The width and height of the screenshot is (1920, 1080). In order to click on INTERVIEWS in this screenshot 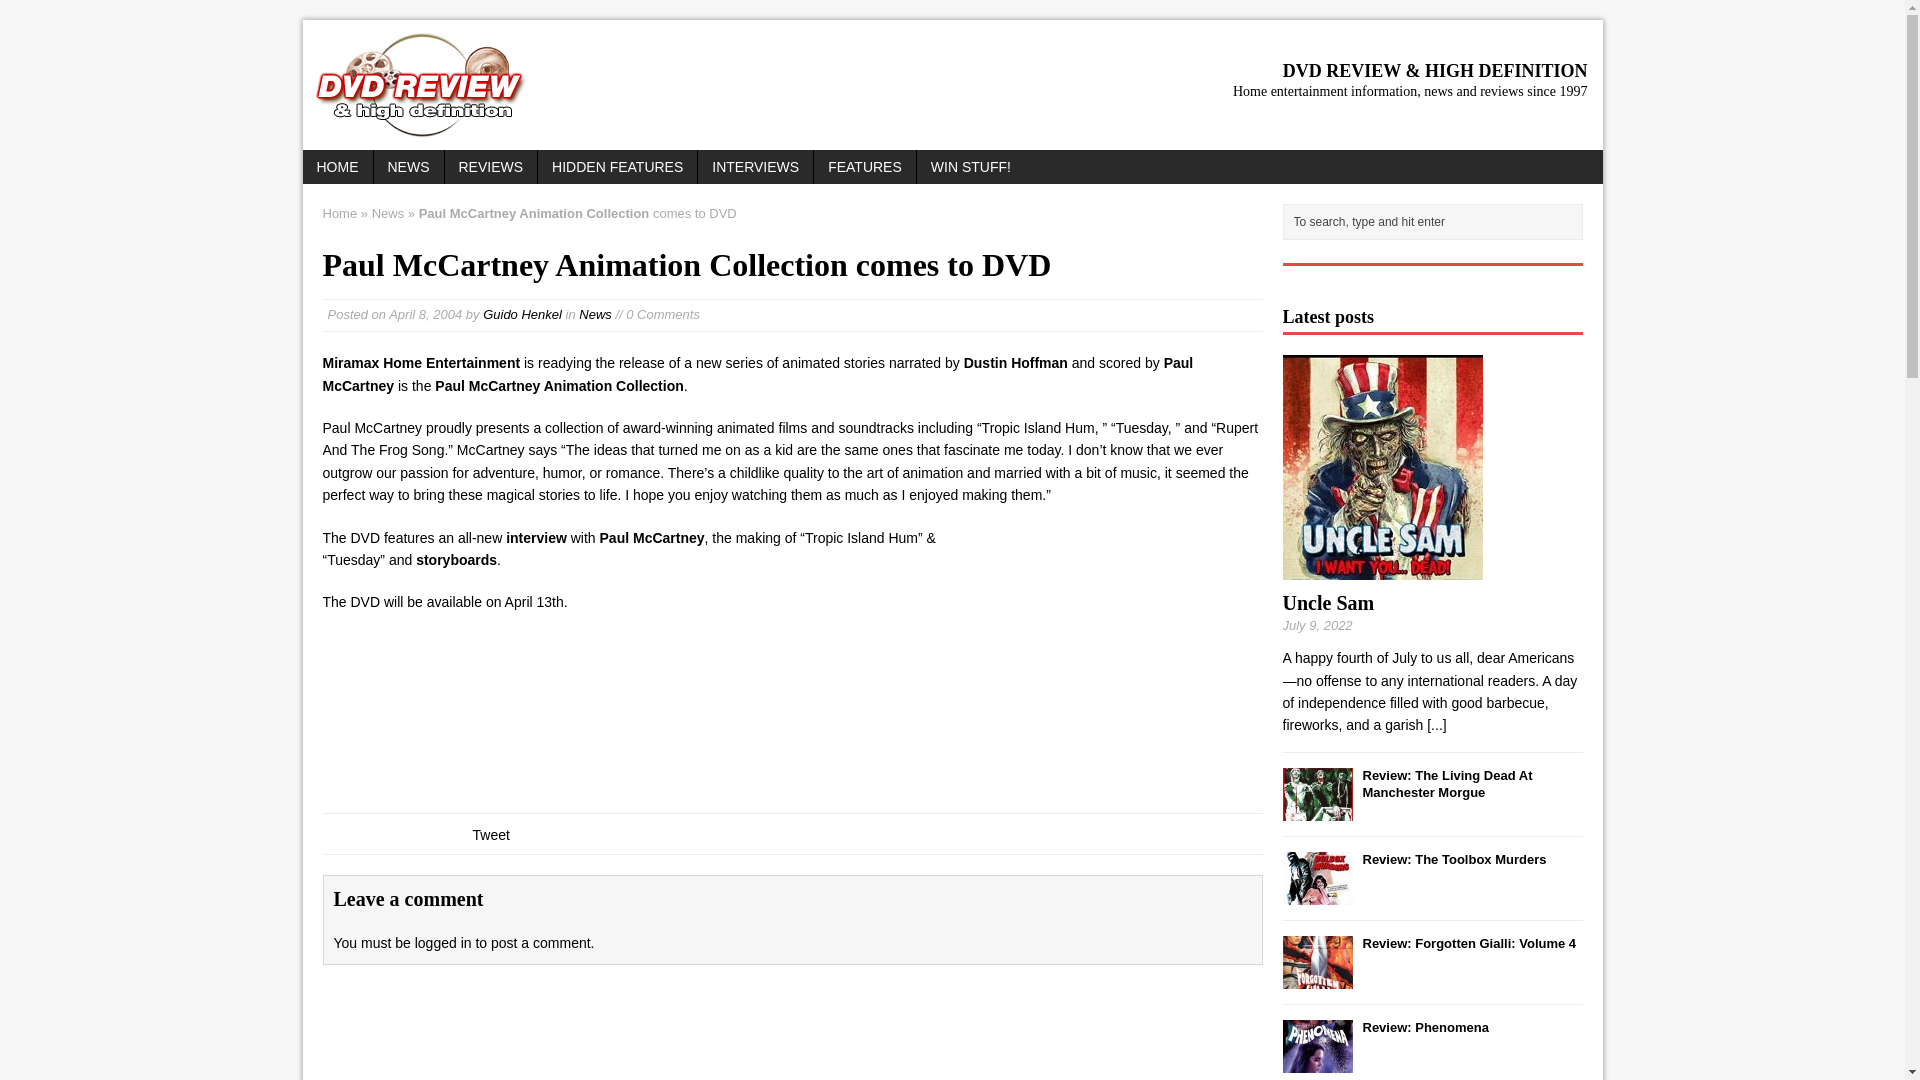, I will do `click(755, 166)`.